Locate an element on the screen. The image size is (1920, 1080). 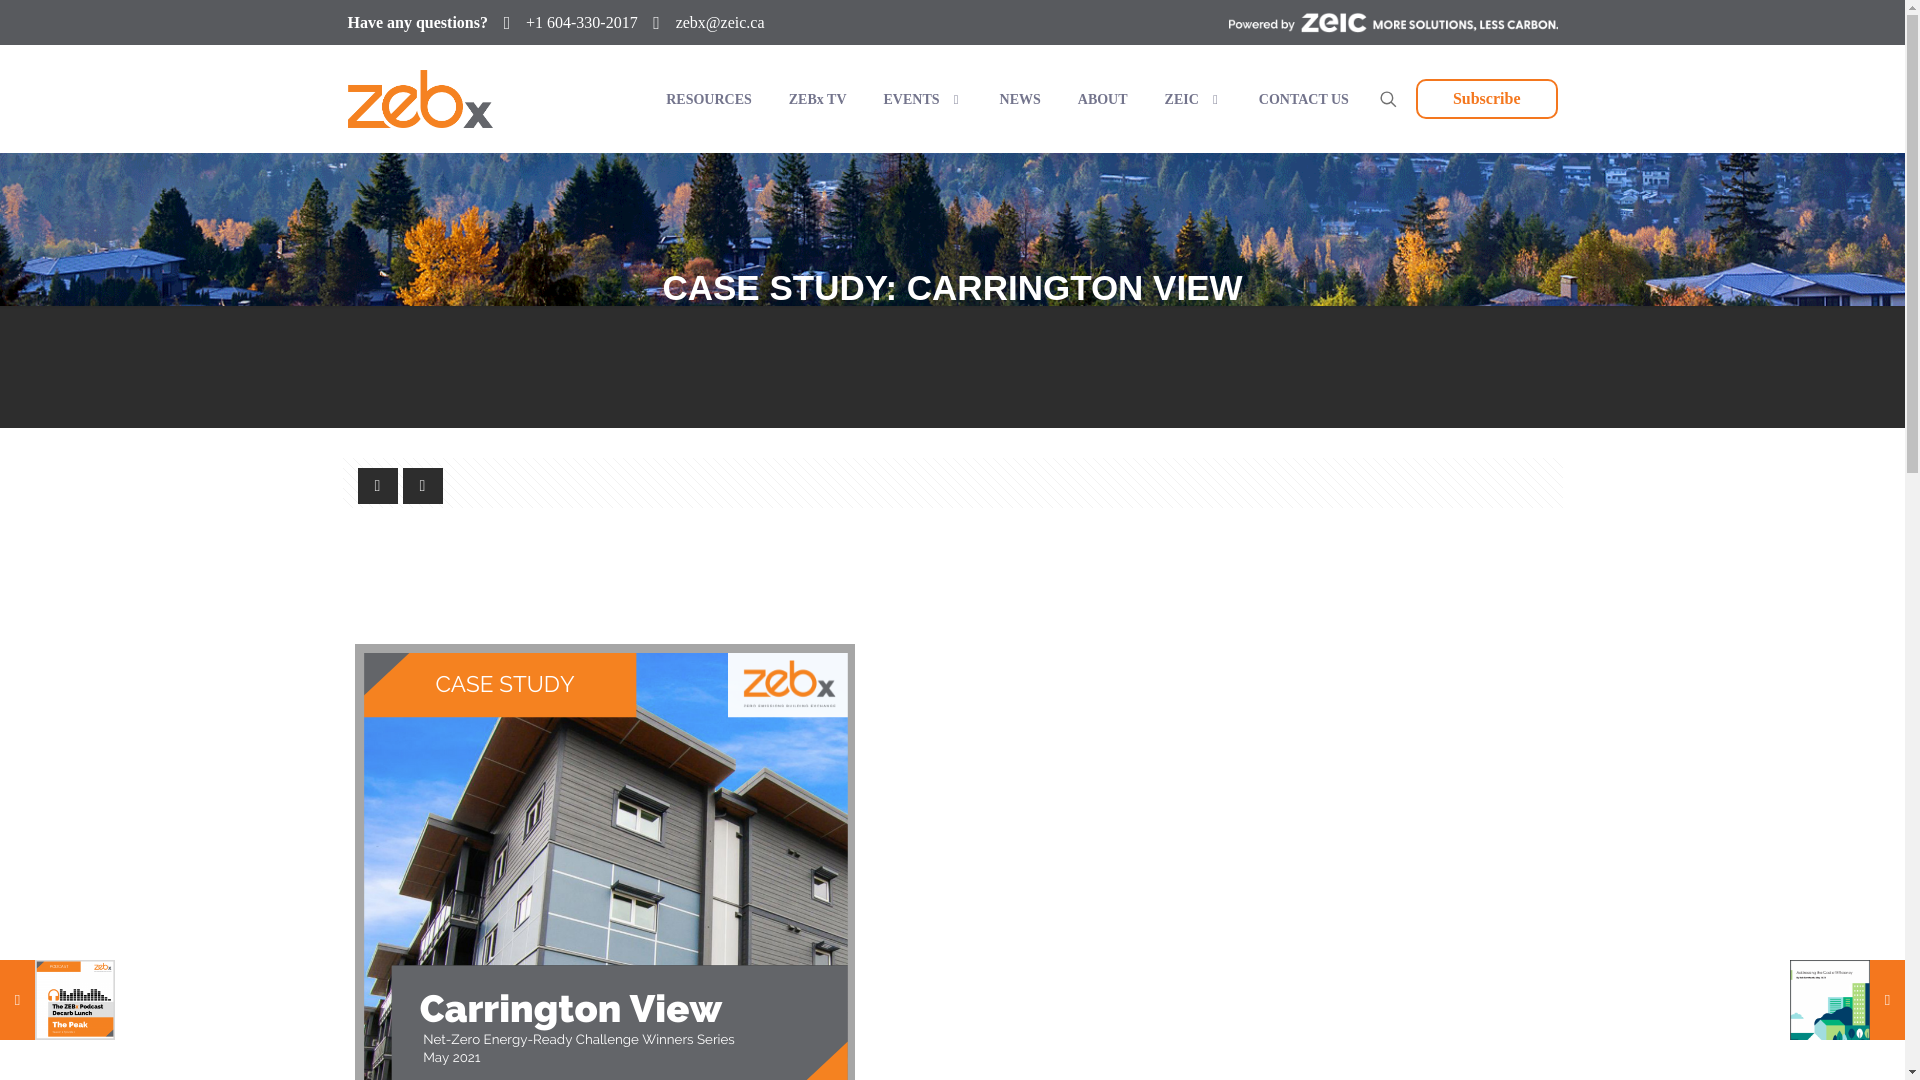
ZEBx TV is located at coordinates (816, 99).